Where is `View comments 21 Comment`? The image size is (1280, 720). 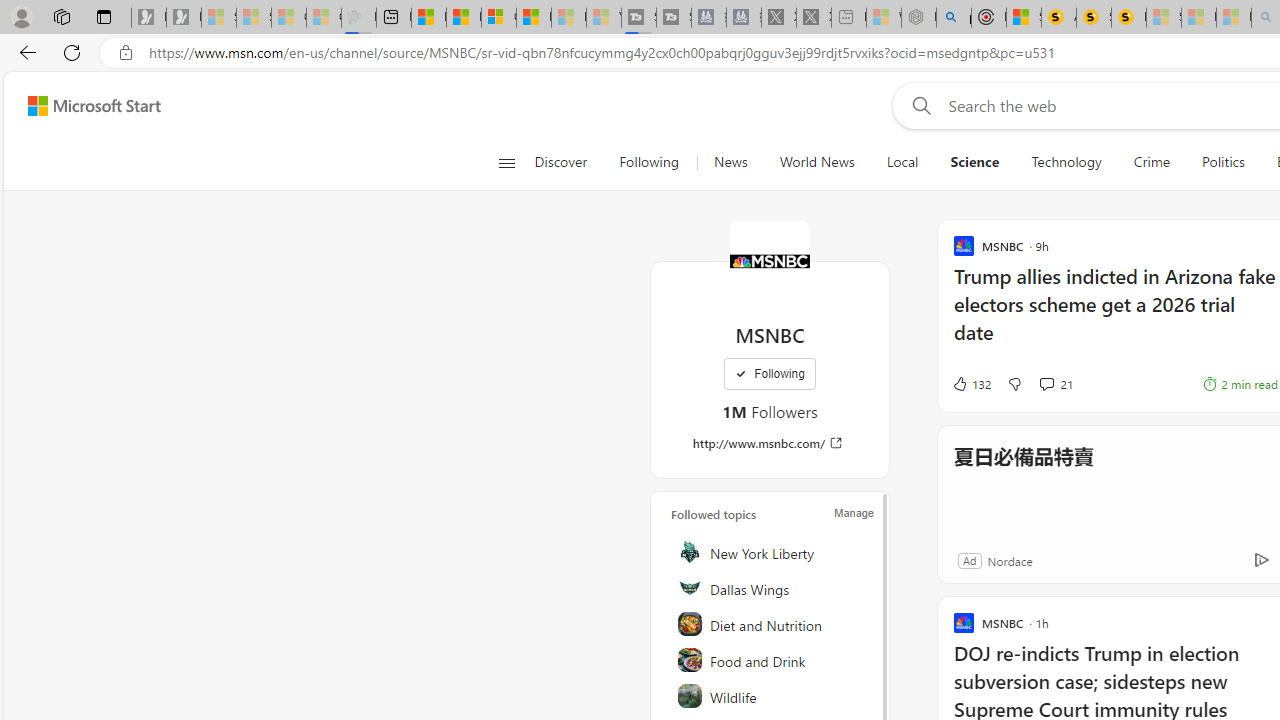
View comments 21 Comment is located at coordinates (1046, 383).